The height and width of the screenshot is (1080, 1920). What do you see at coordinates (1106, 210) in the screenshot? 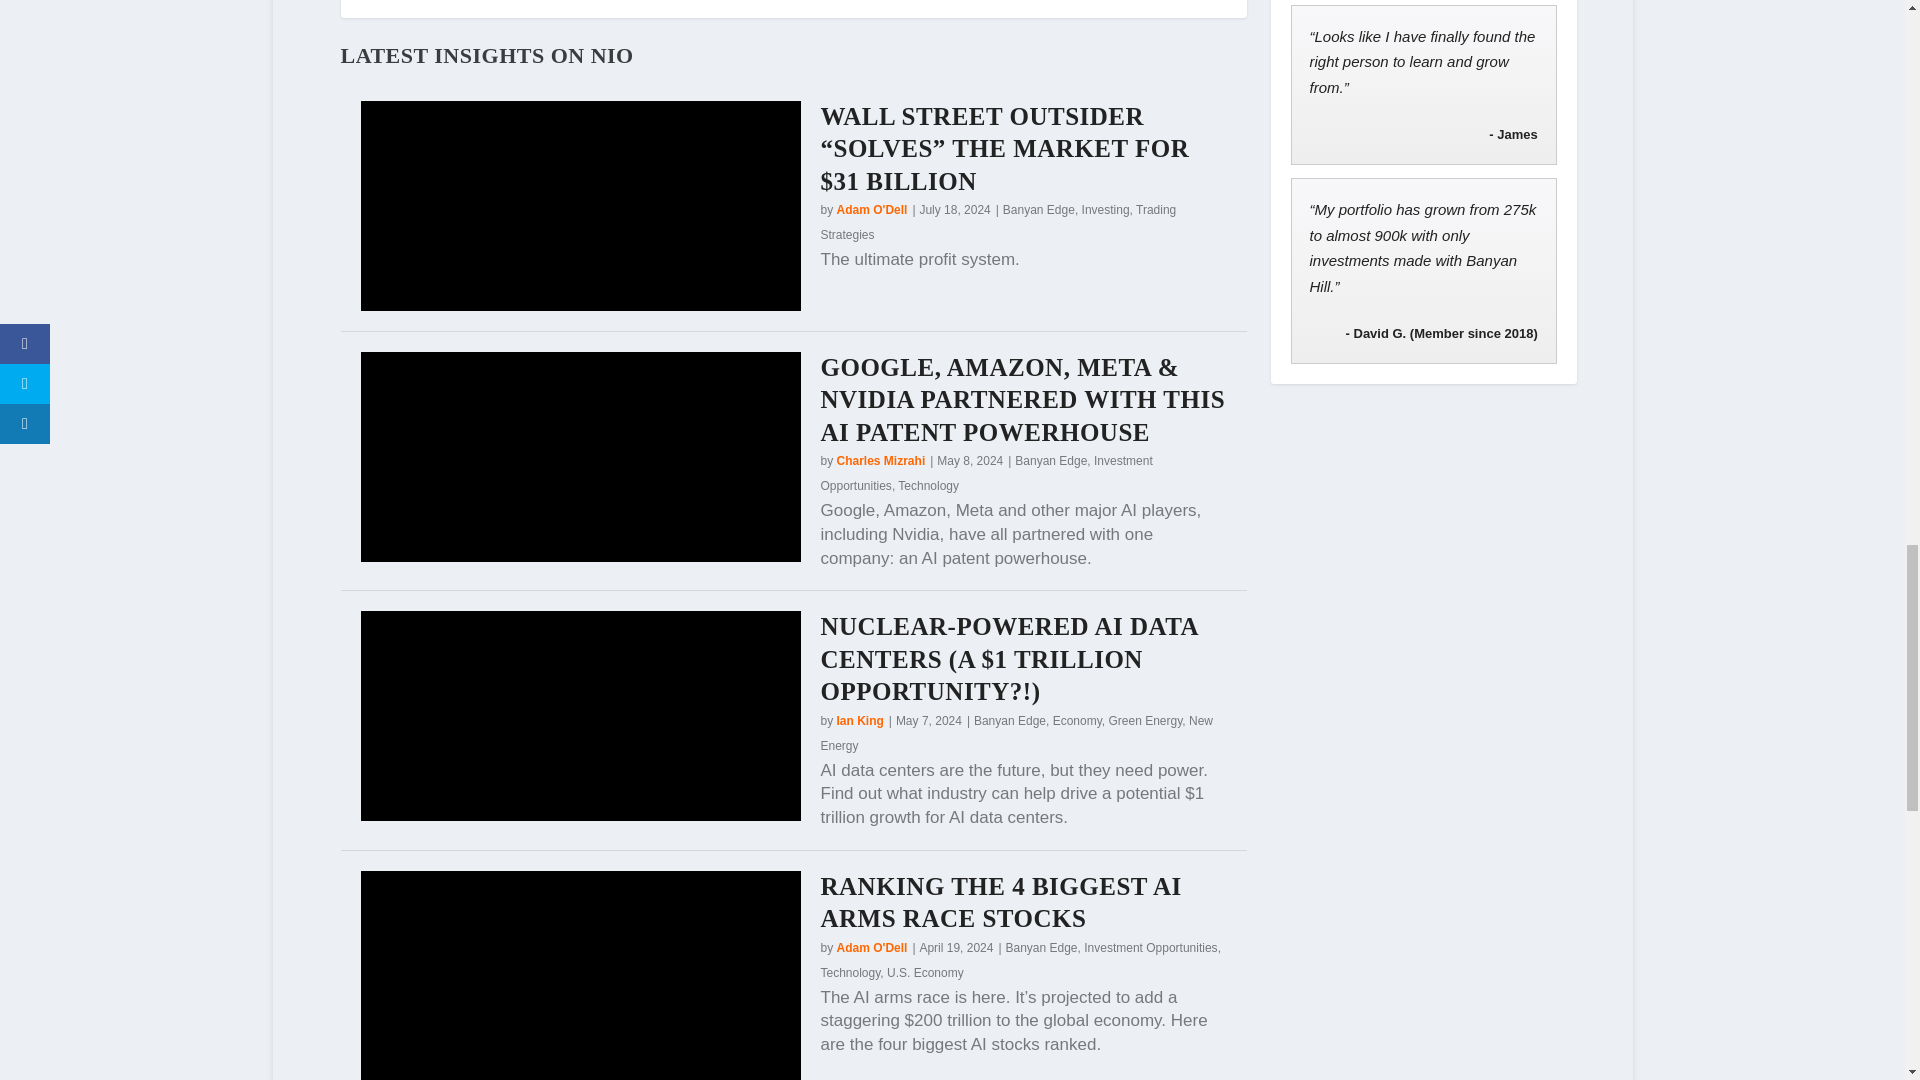
I see `Investing` at bounding box center [1106, 210].